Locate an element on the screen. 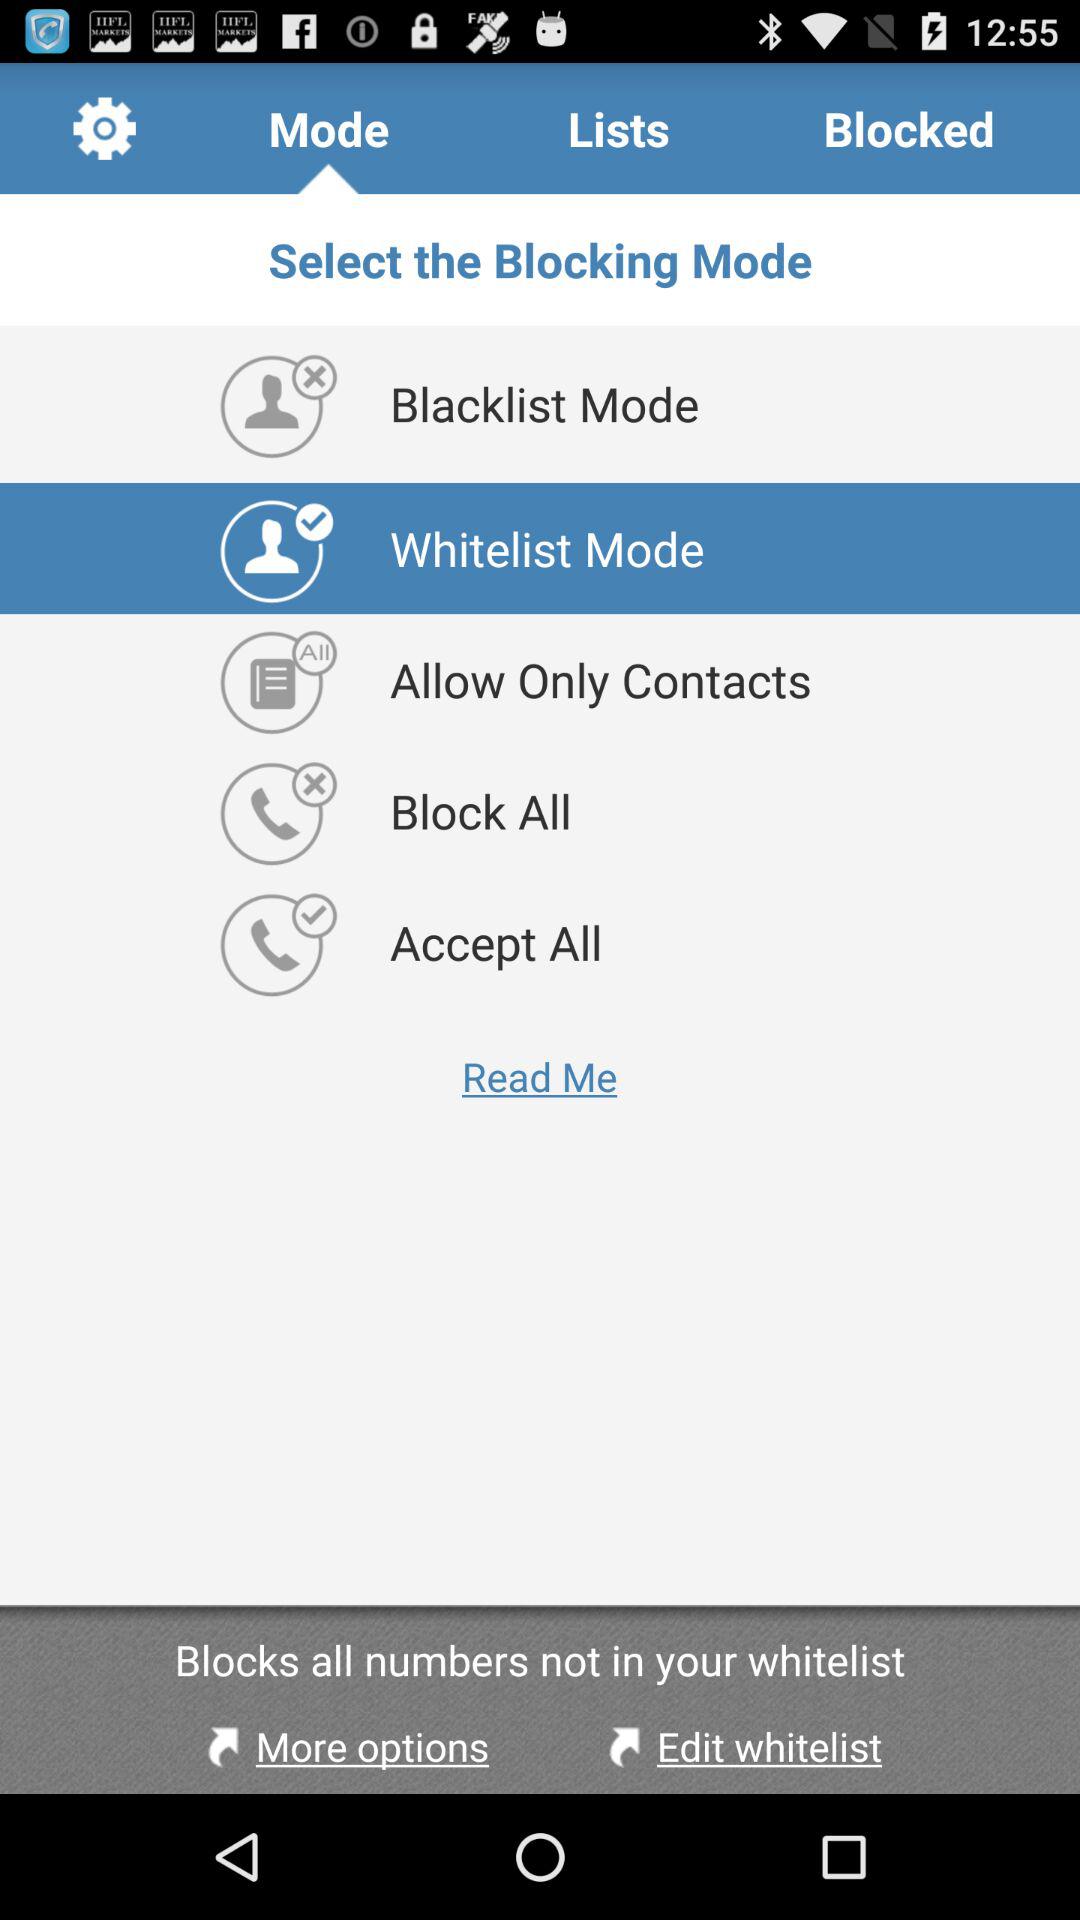 This screenshot has width=1080, height=1920. turn on blocked icon is located at coordinates (908, 128).